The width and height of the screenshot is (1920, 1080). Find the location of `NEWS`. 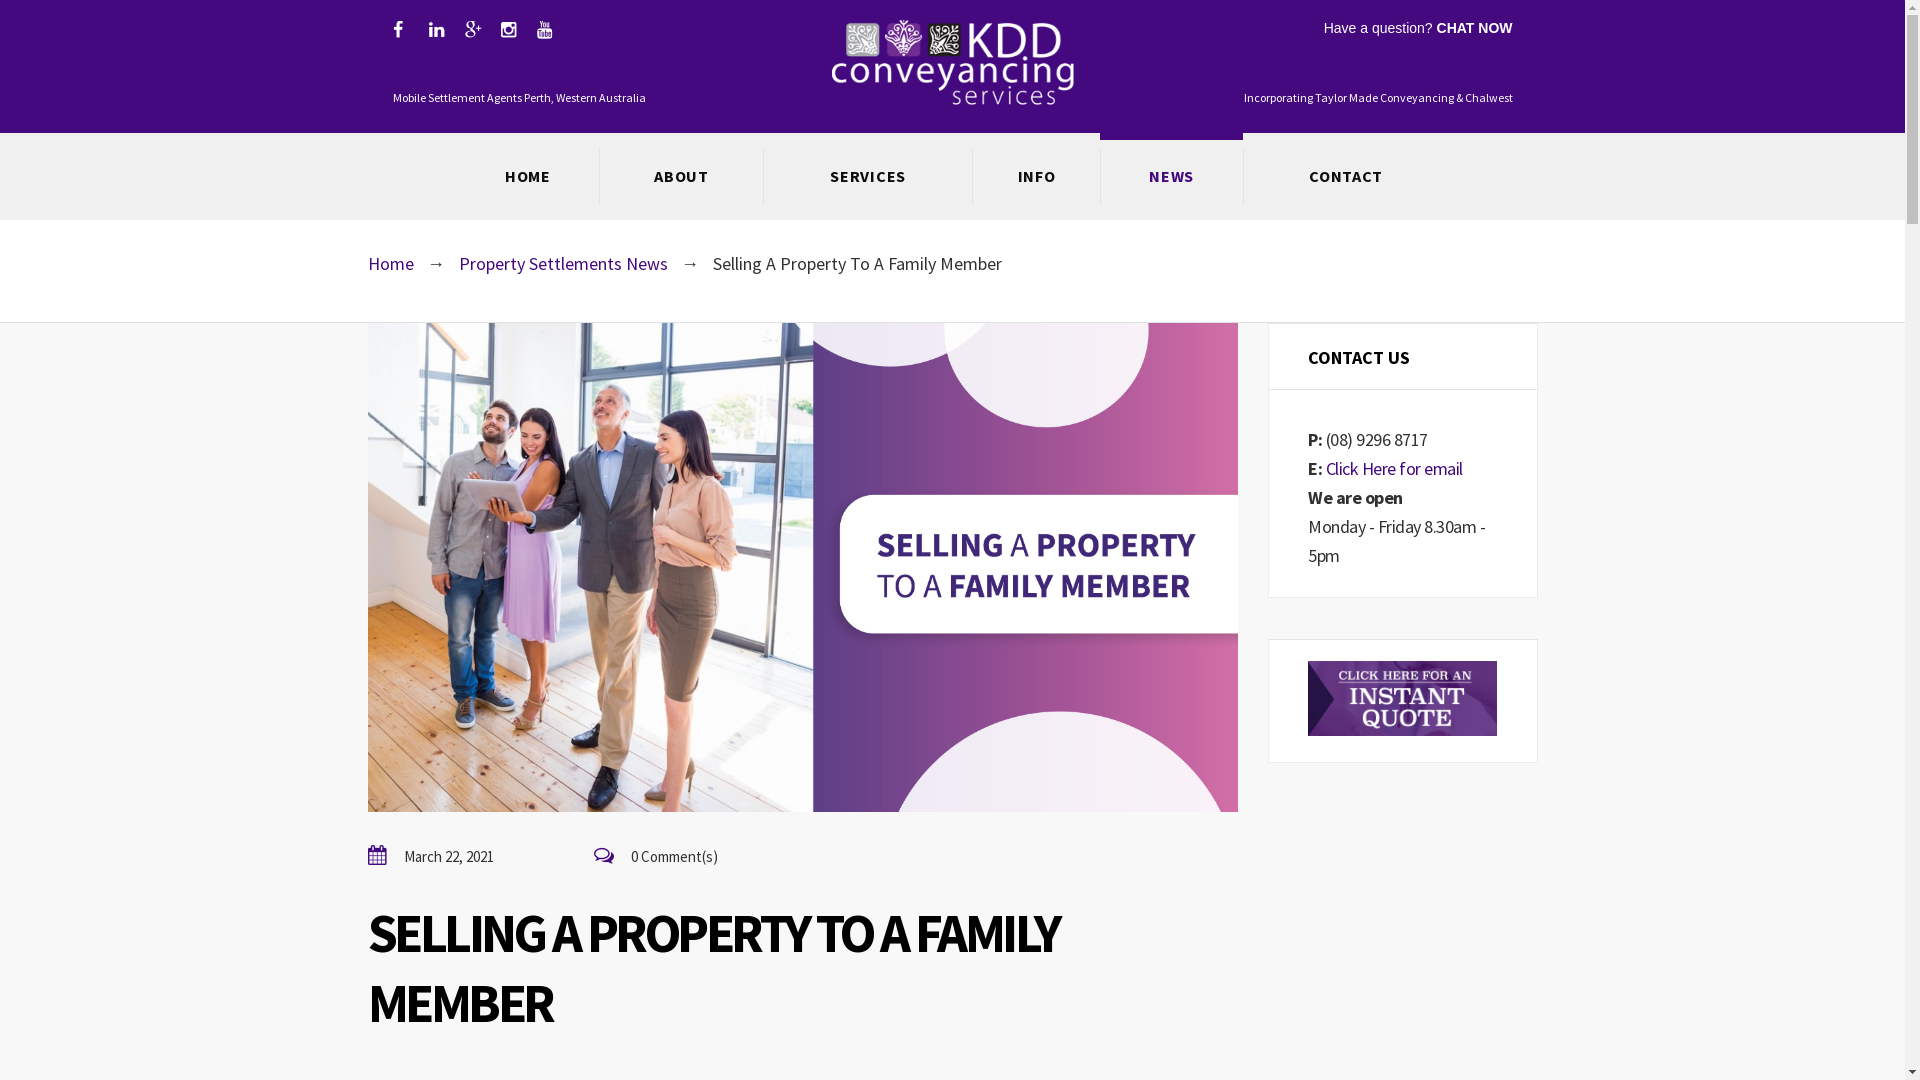

NEWS is located at coordinates (1172, 176).